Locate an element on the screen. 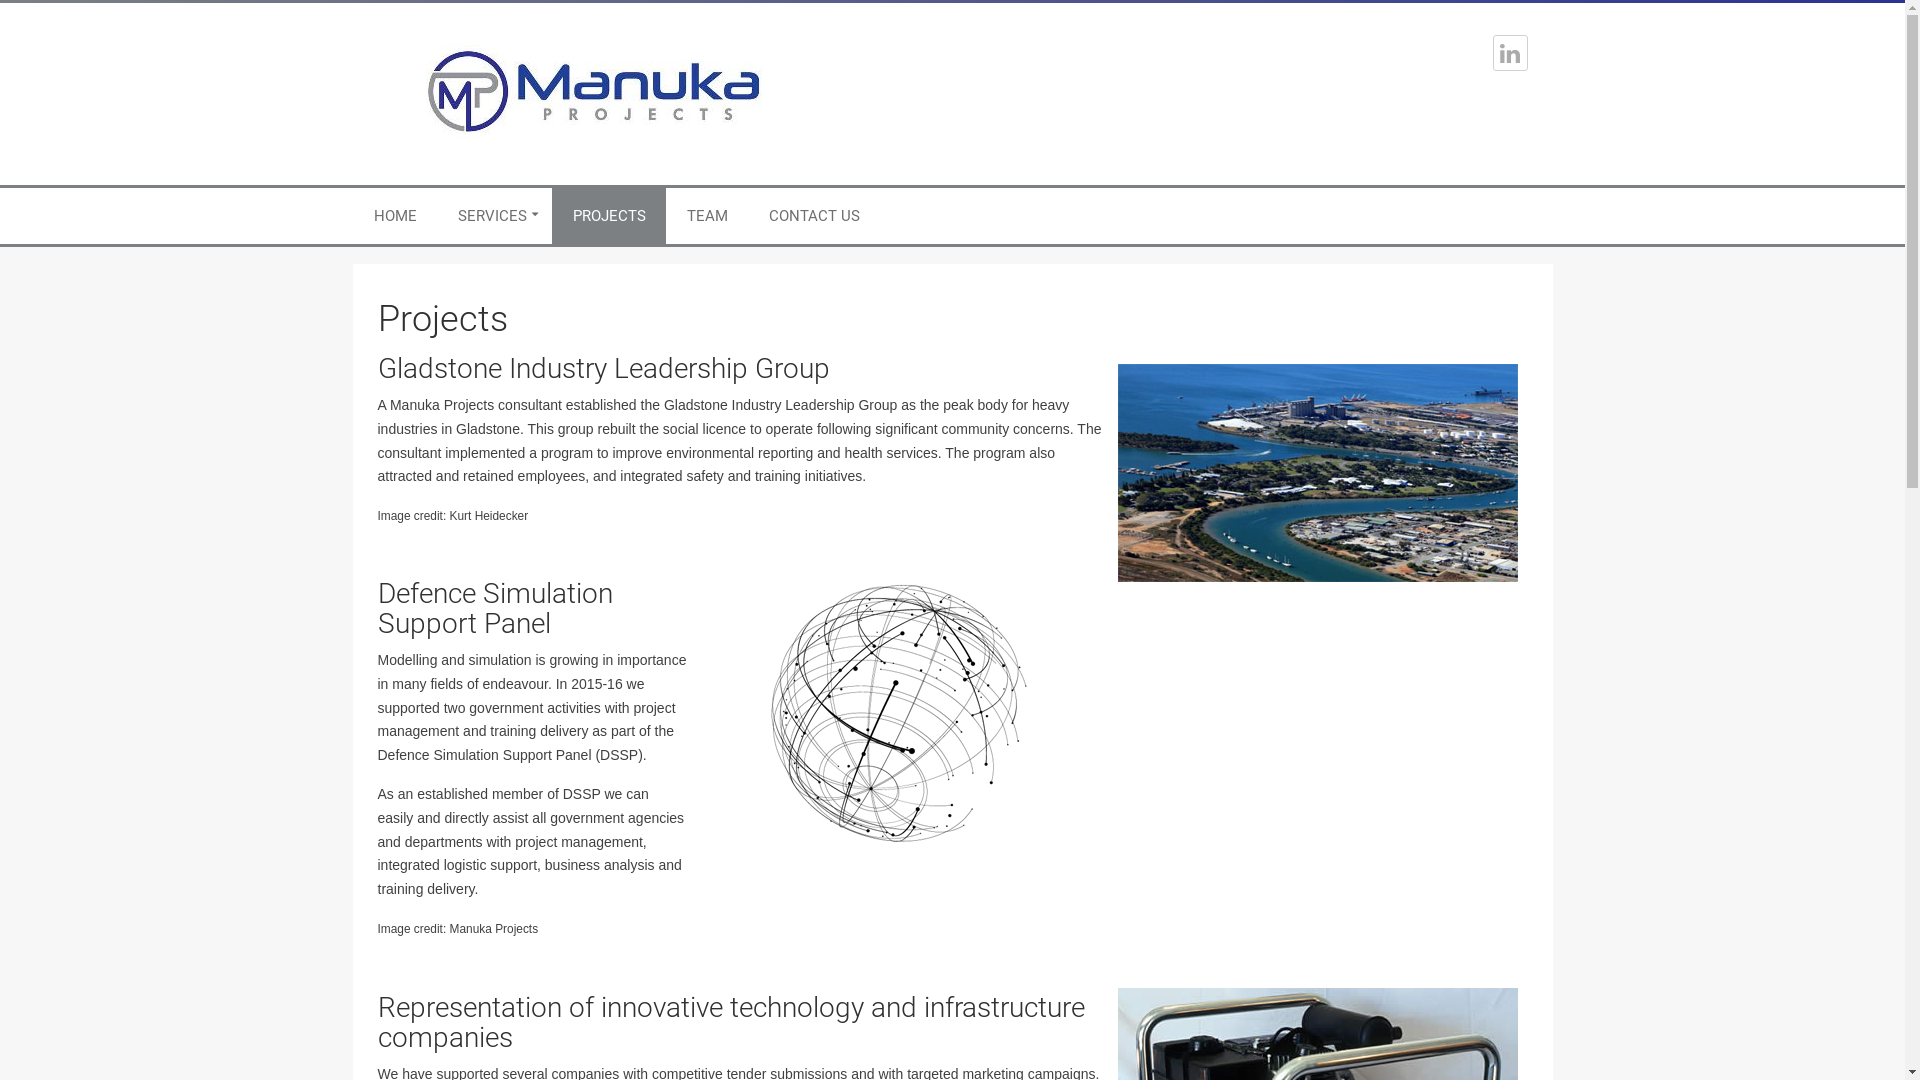 Image resolution: width=1920 pixels, height=1080 pixels. range is located at coordinates (898, 714).